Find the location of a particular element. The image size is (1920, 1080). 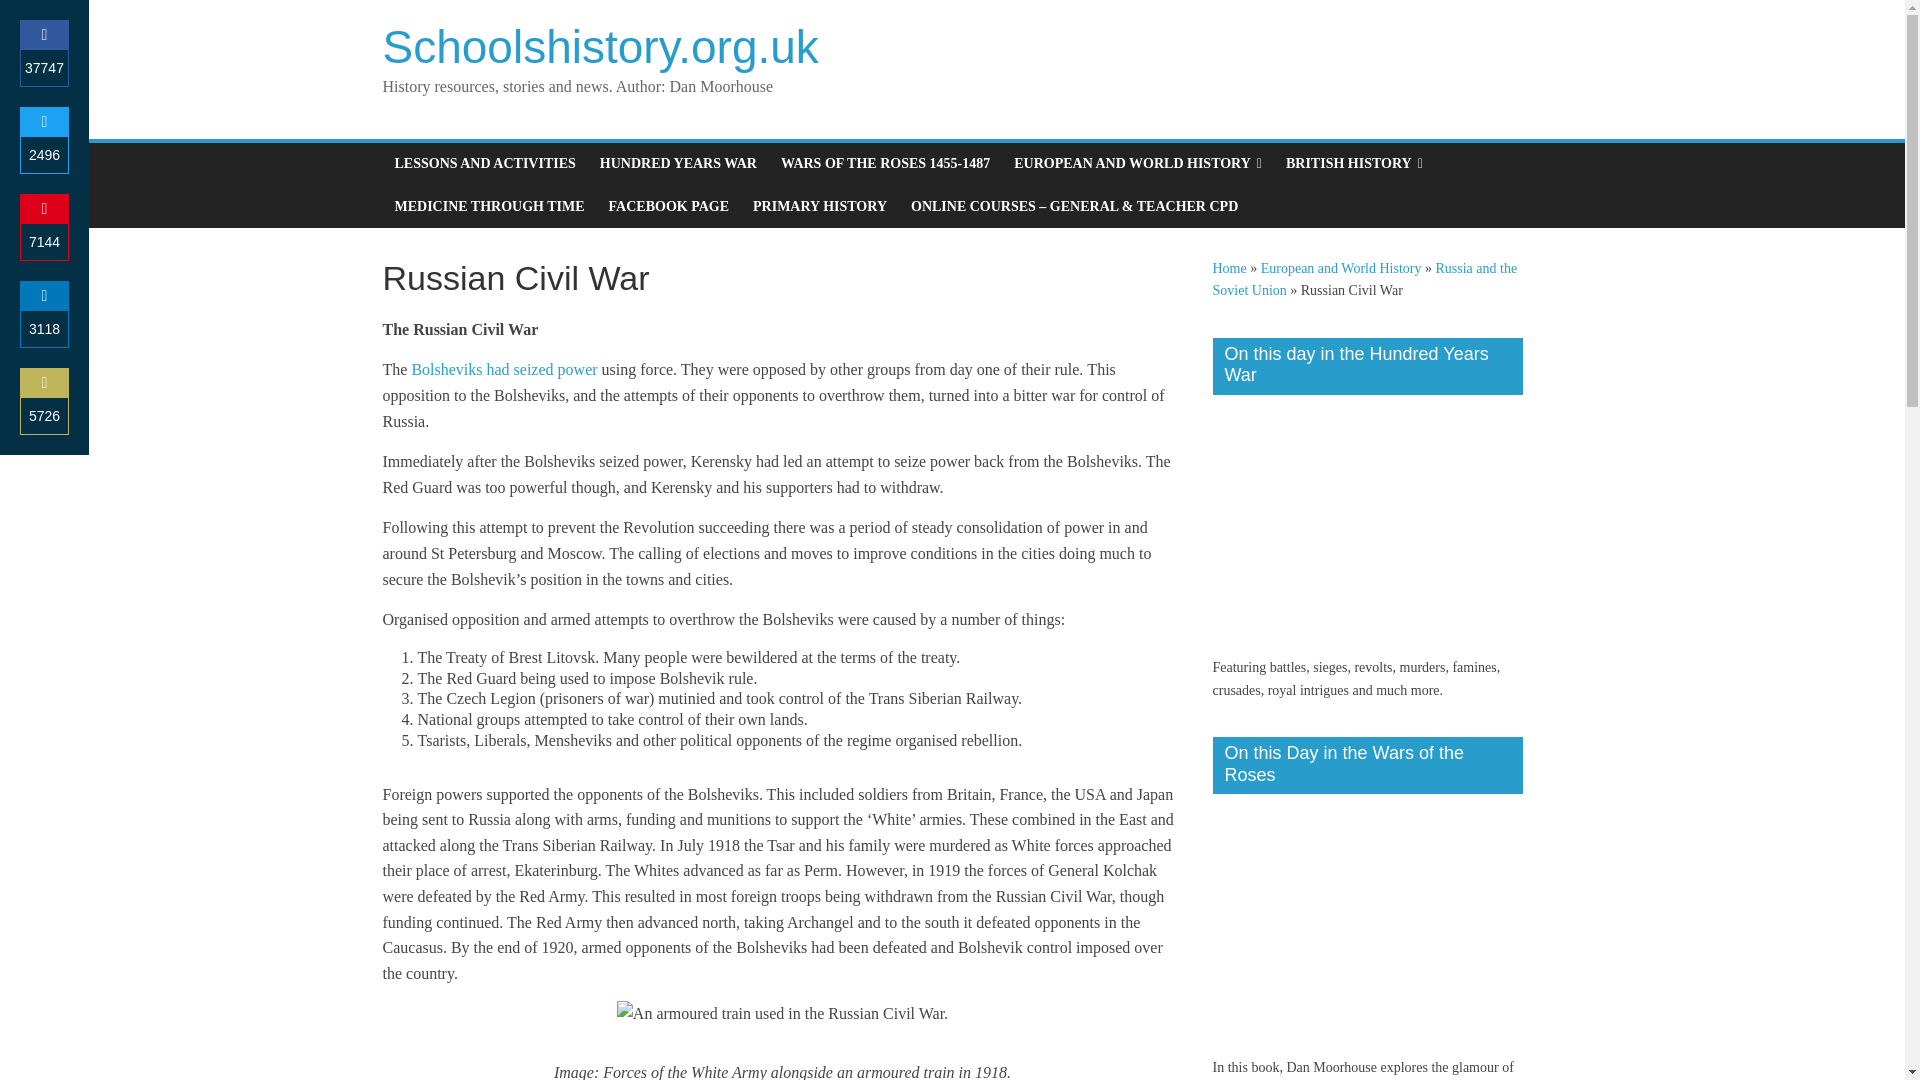

MEDICINE THROUGH TIME is located at coordinates (488, 206).